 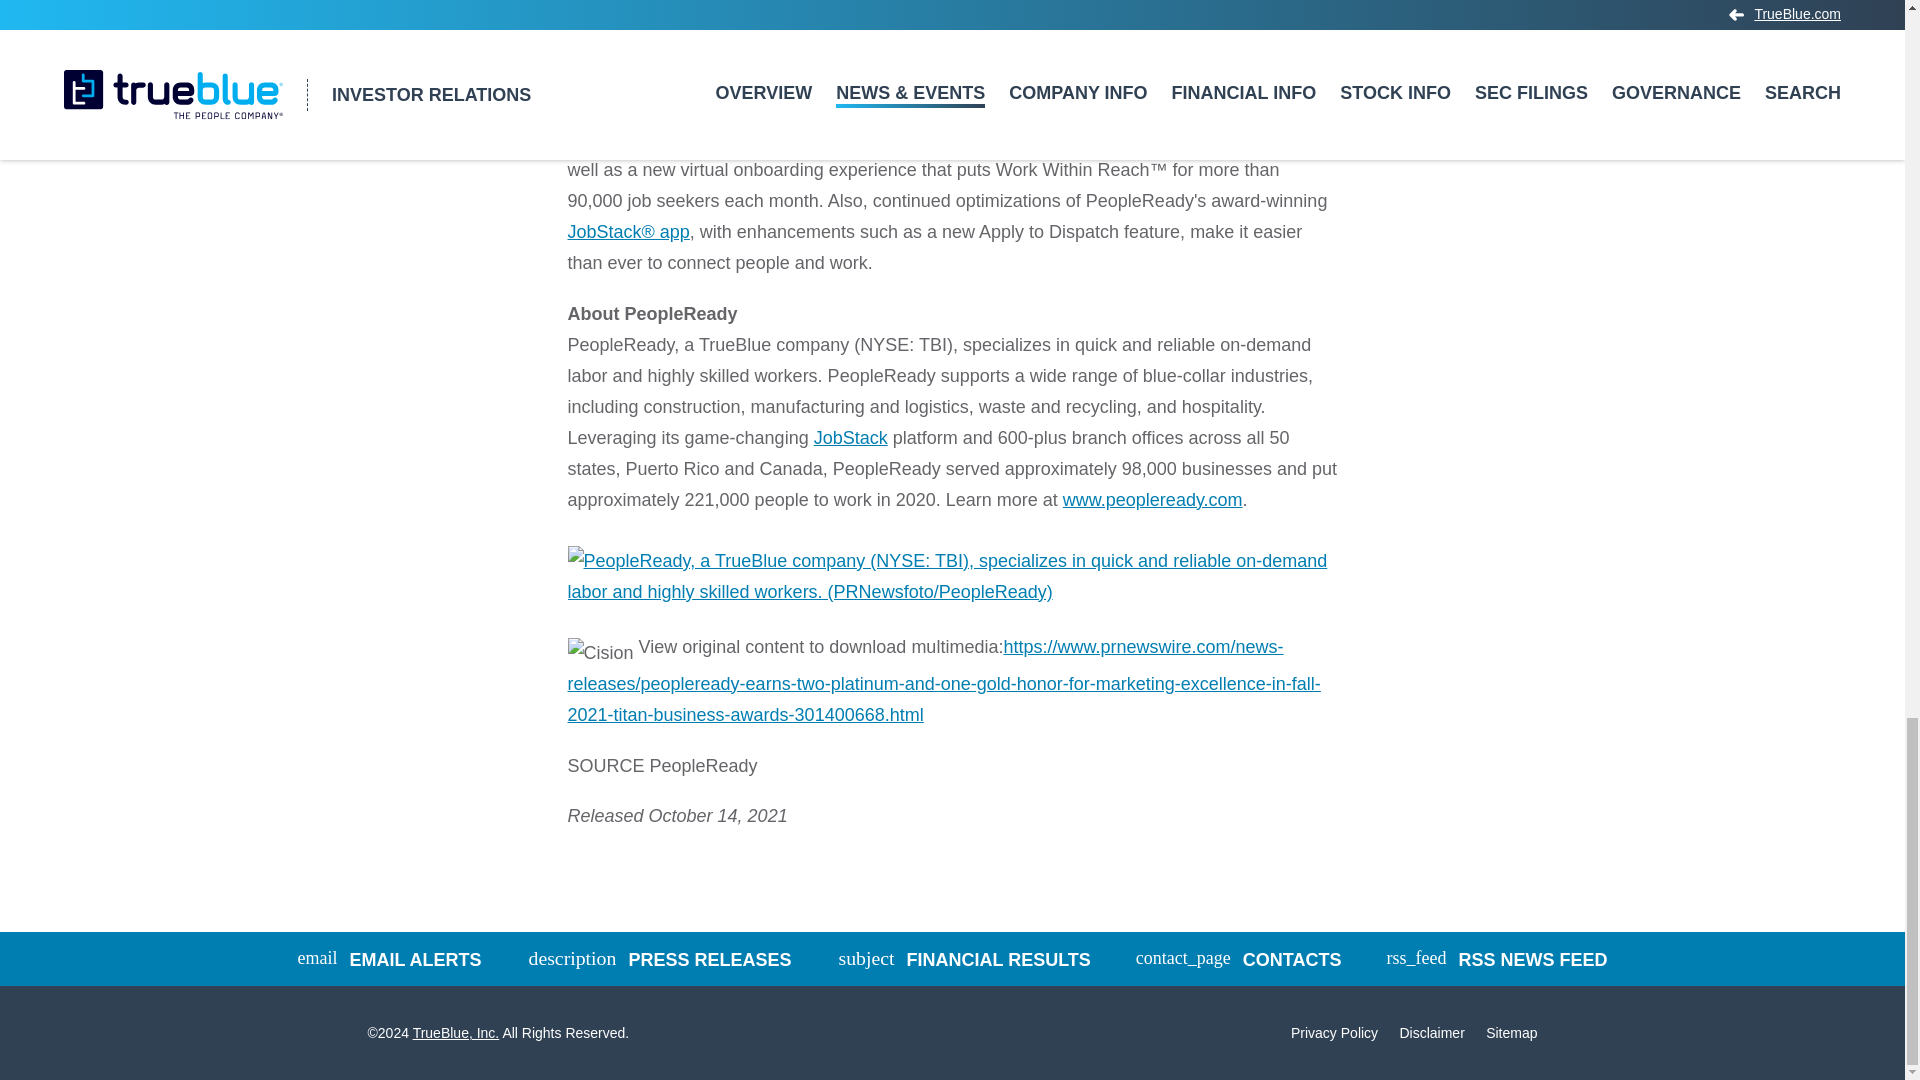 I want to click on Cision, so click(x=600, y=653).